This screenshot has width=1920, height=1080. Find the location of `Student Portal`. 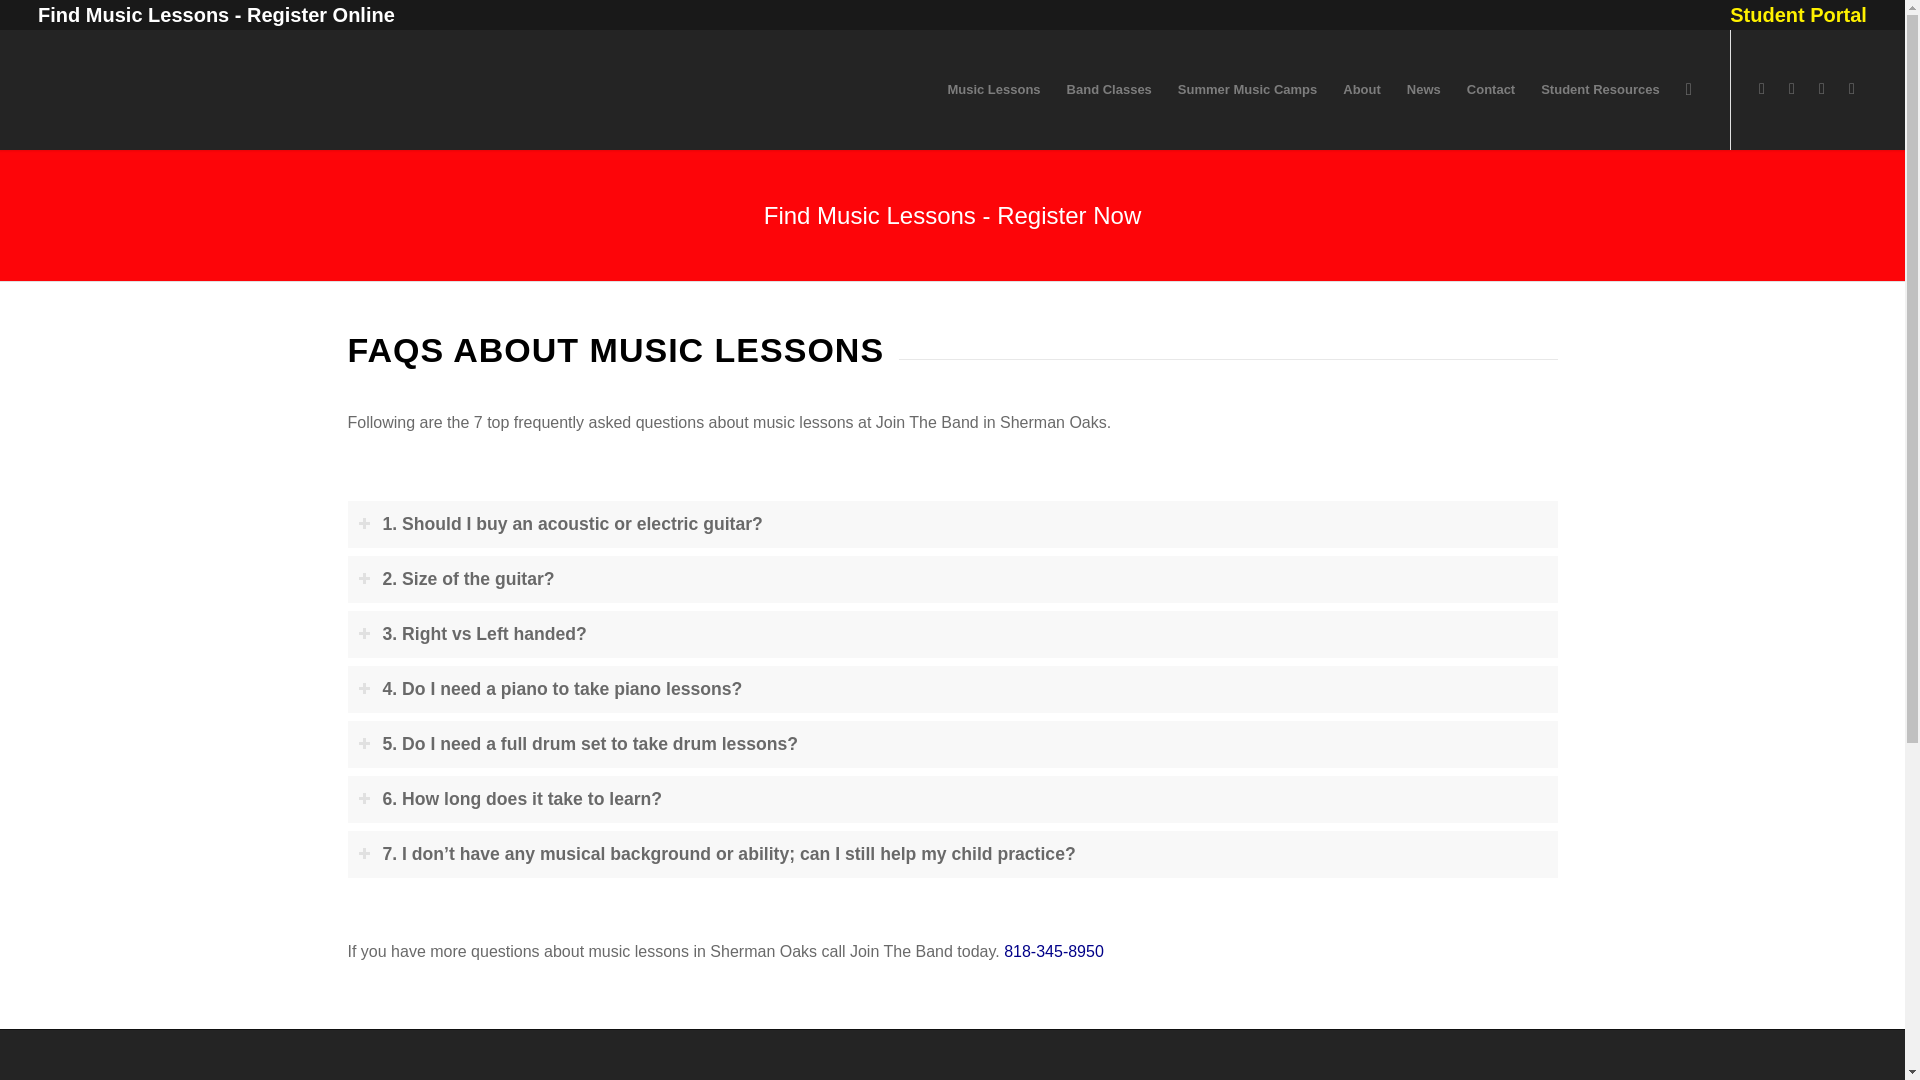

Student Portal is located at coordinates (1798, 16).